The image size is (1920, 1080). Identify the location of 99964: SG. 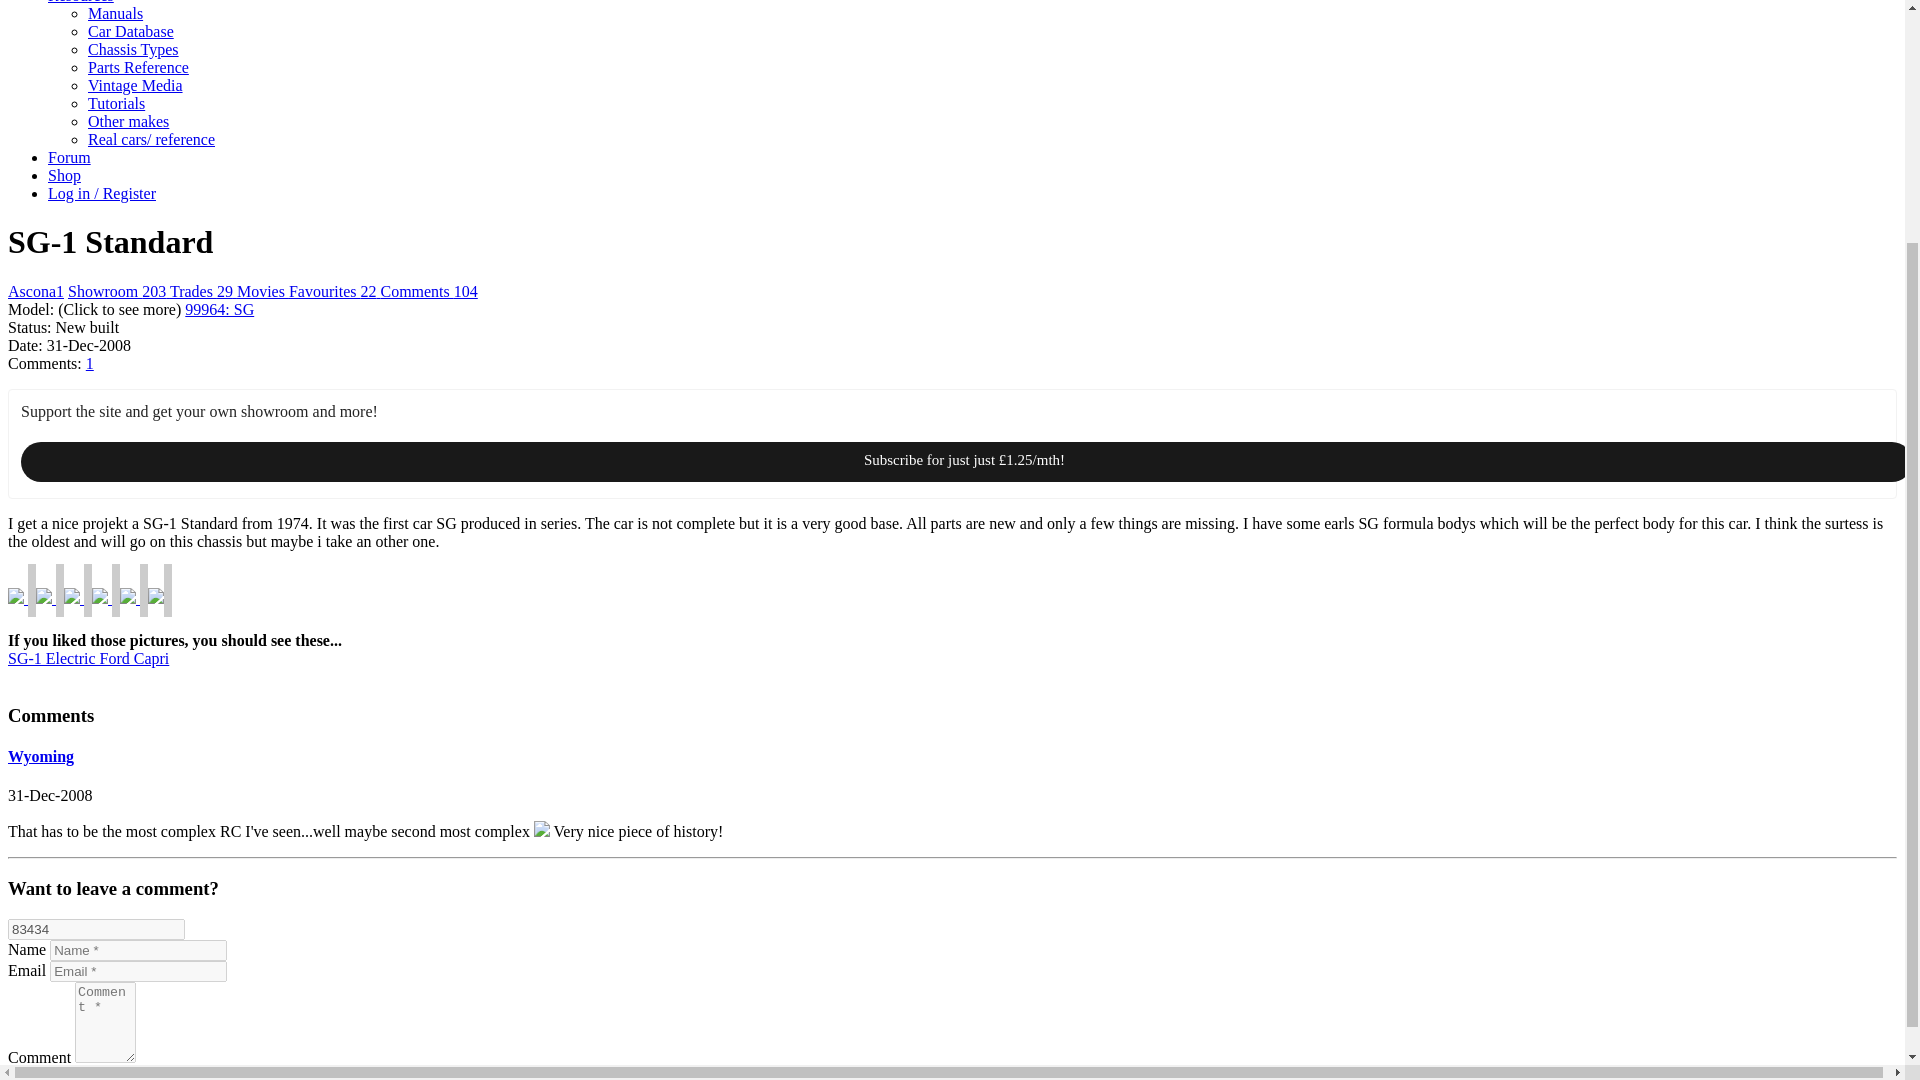
(218, 309).